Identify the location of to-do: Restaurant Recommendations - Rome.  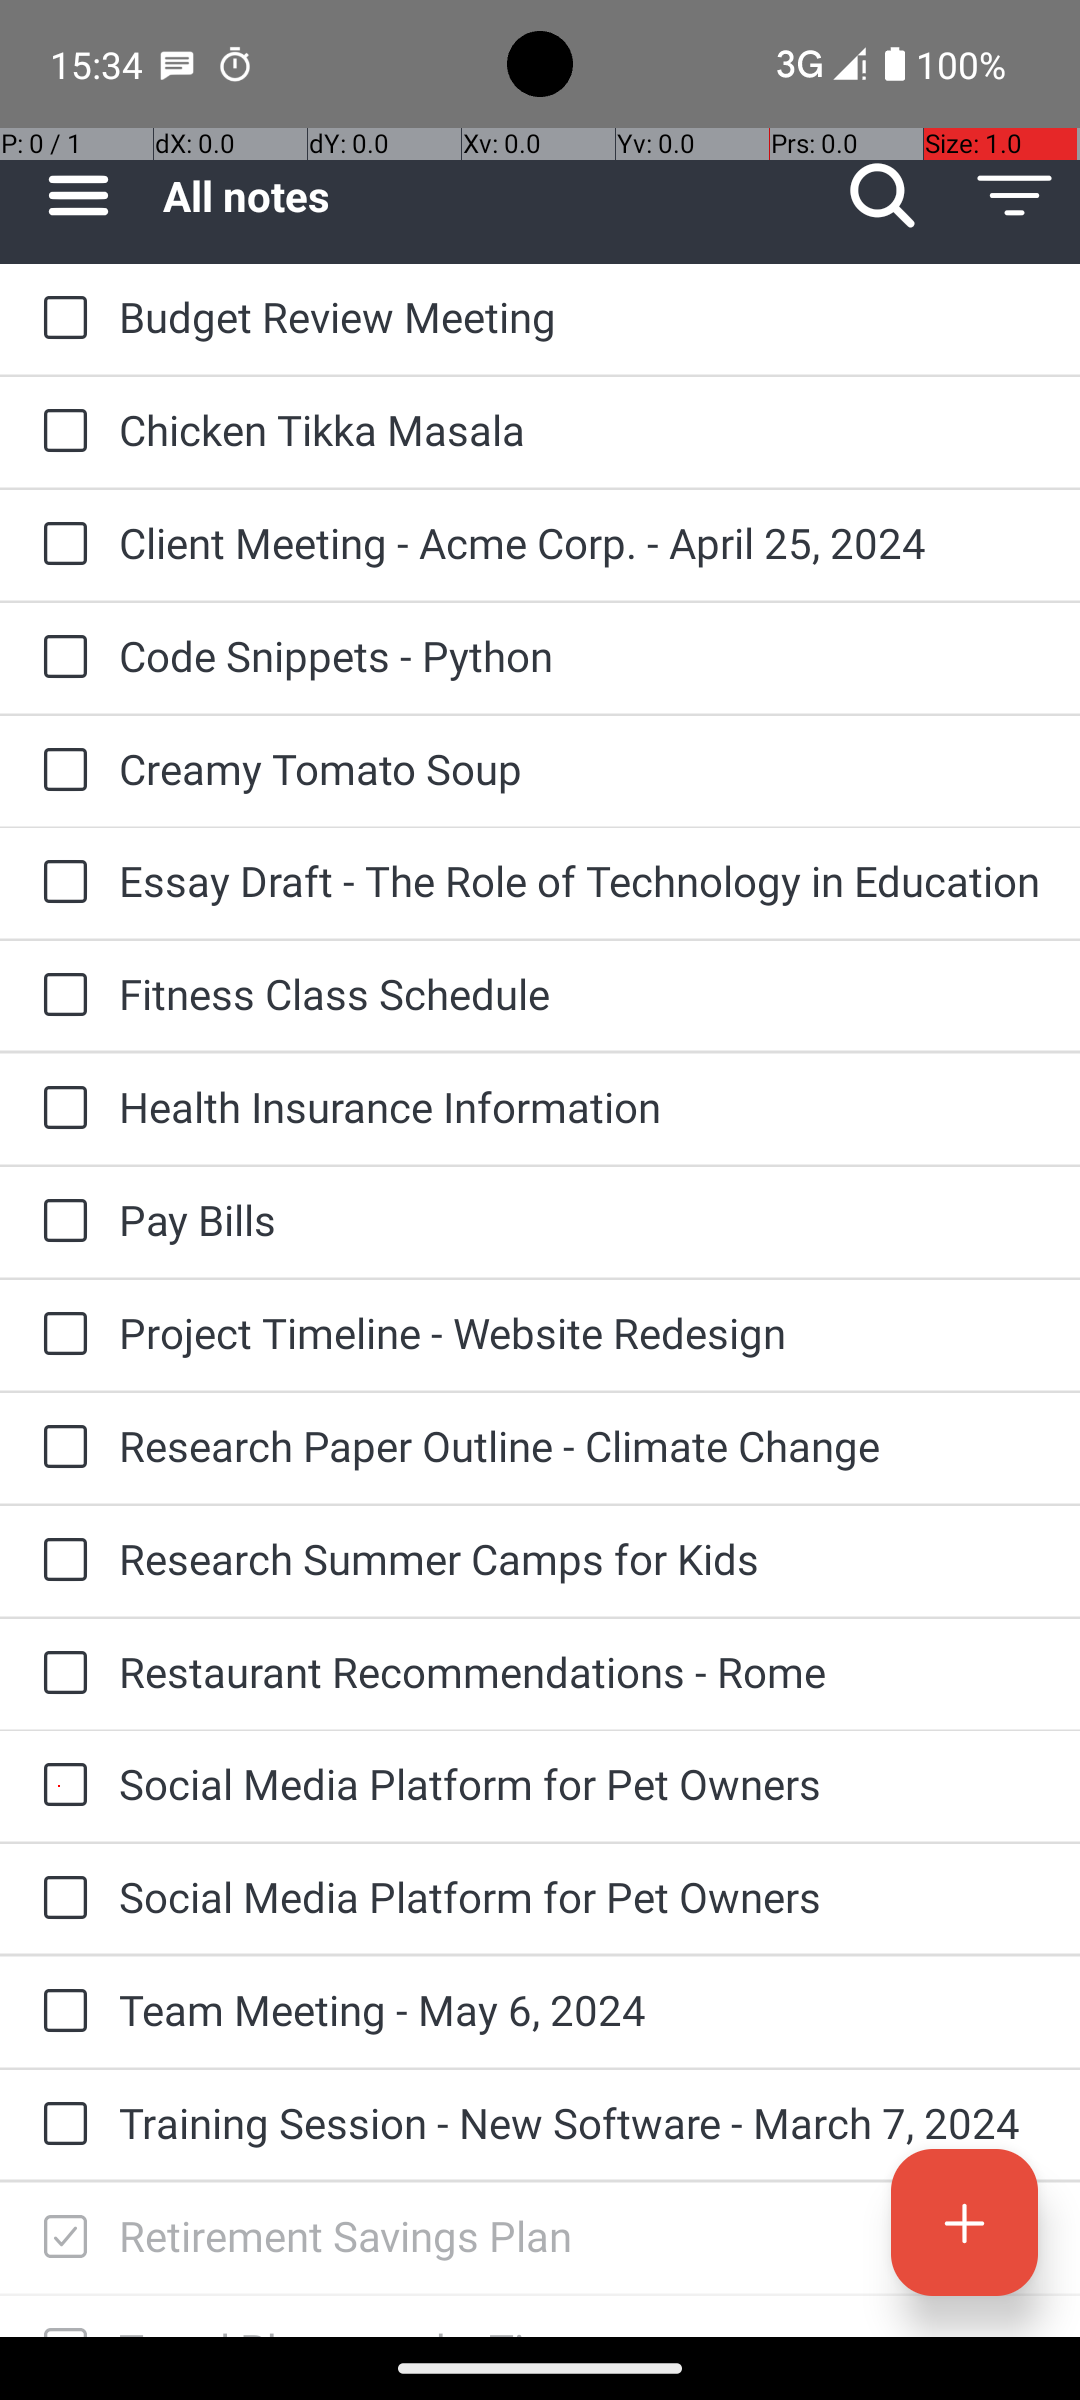
(60, 1674).